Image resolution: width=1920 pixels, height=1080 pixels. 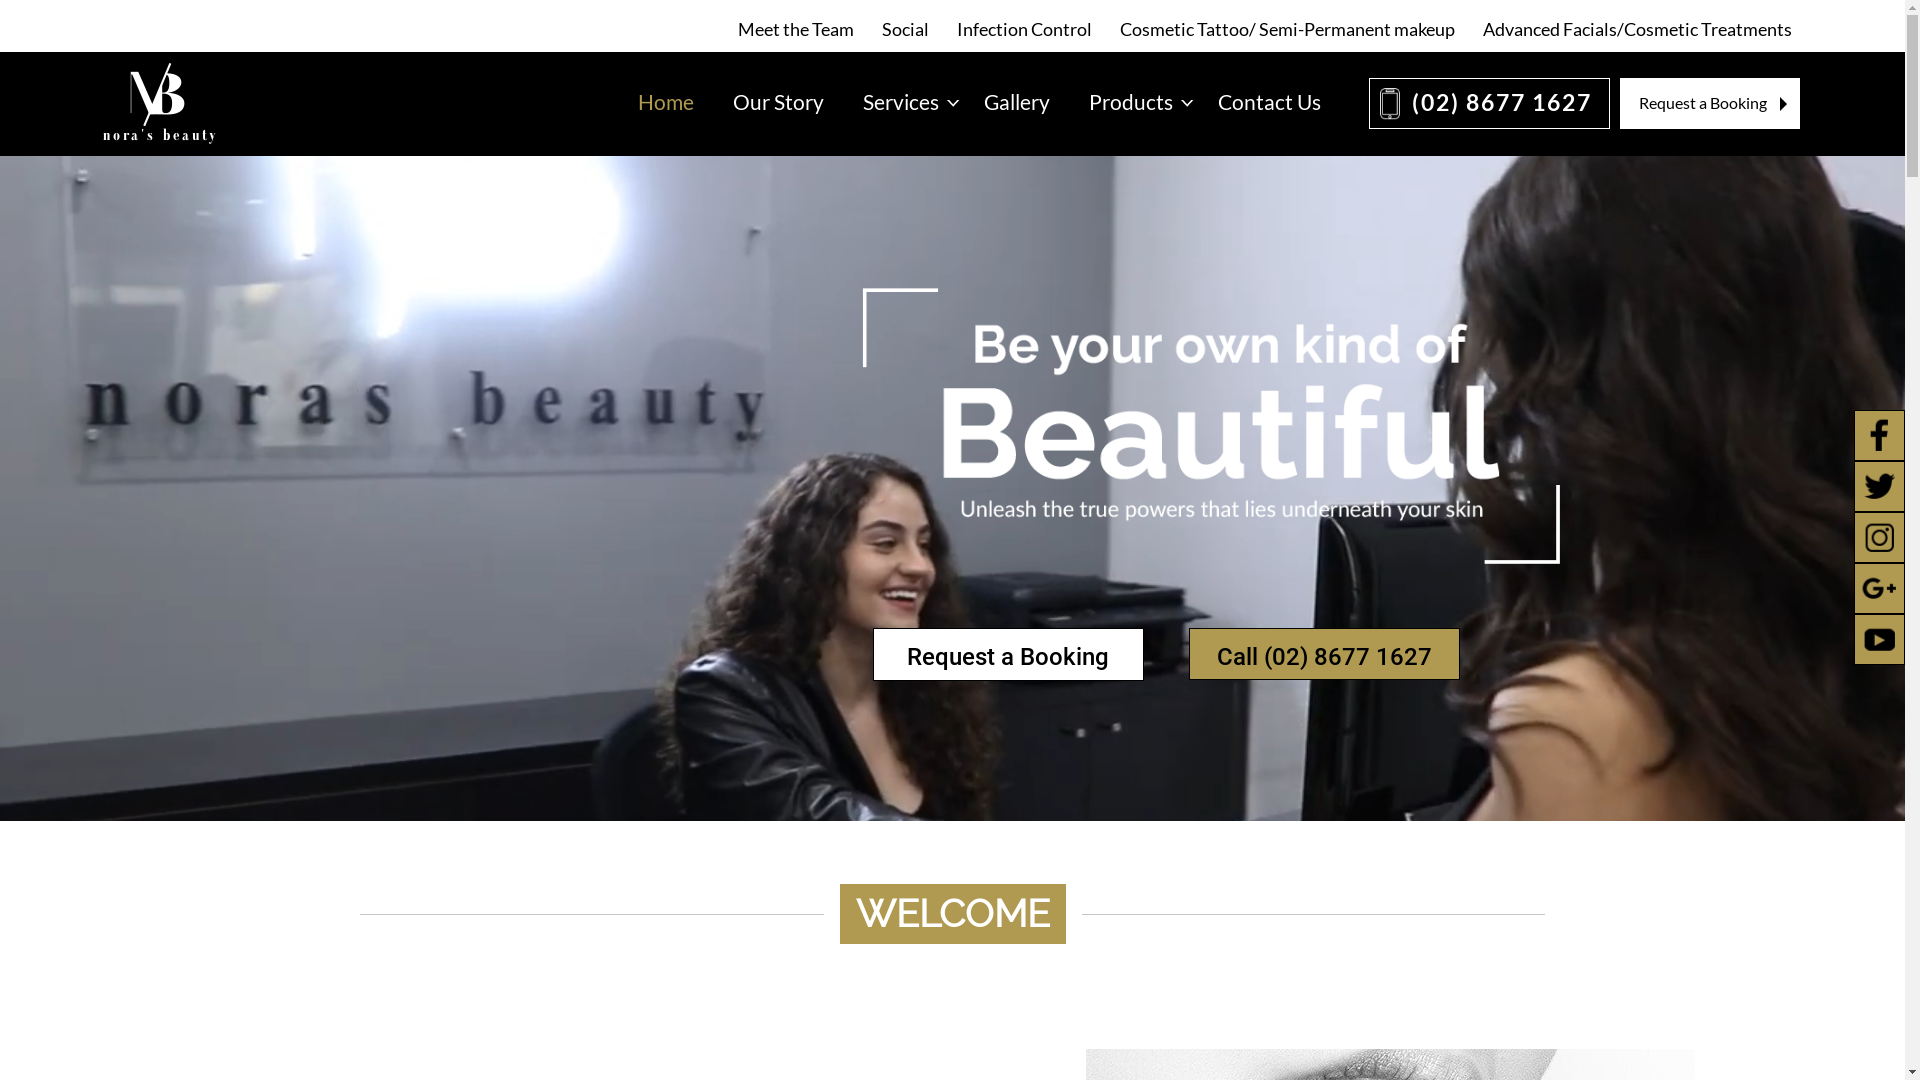 What do you see at coordinates (1324, 654) in the screenshot?
I see `Call (02) 8677 1627` at bounding box center [1324, 654].